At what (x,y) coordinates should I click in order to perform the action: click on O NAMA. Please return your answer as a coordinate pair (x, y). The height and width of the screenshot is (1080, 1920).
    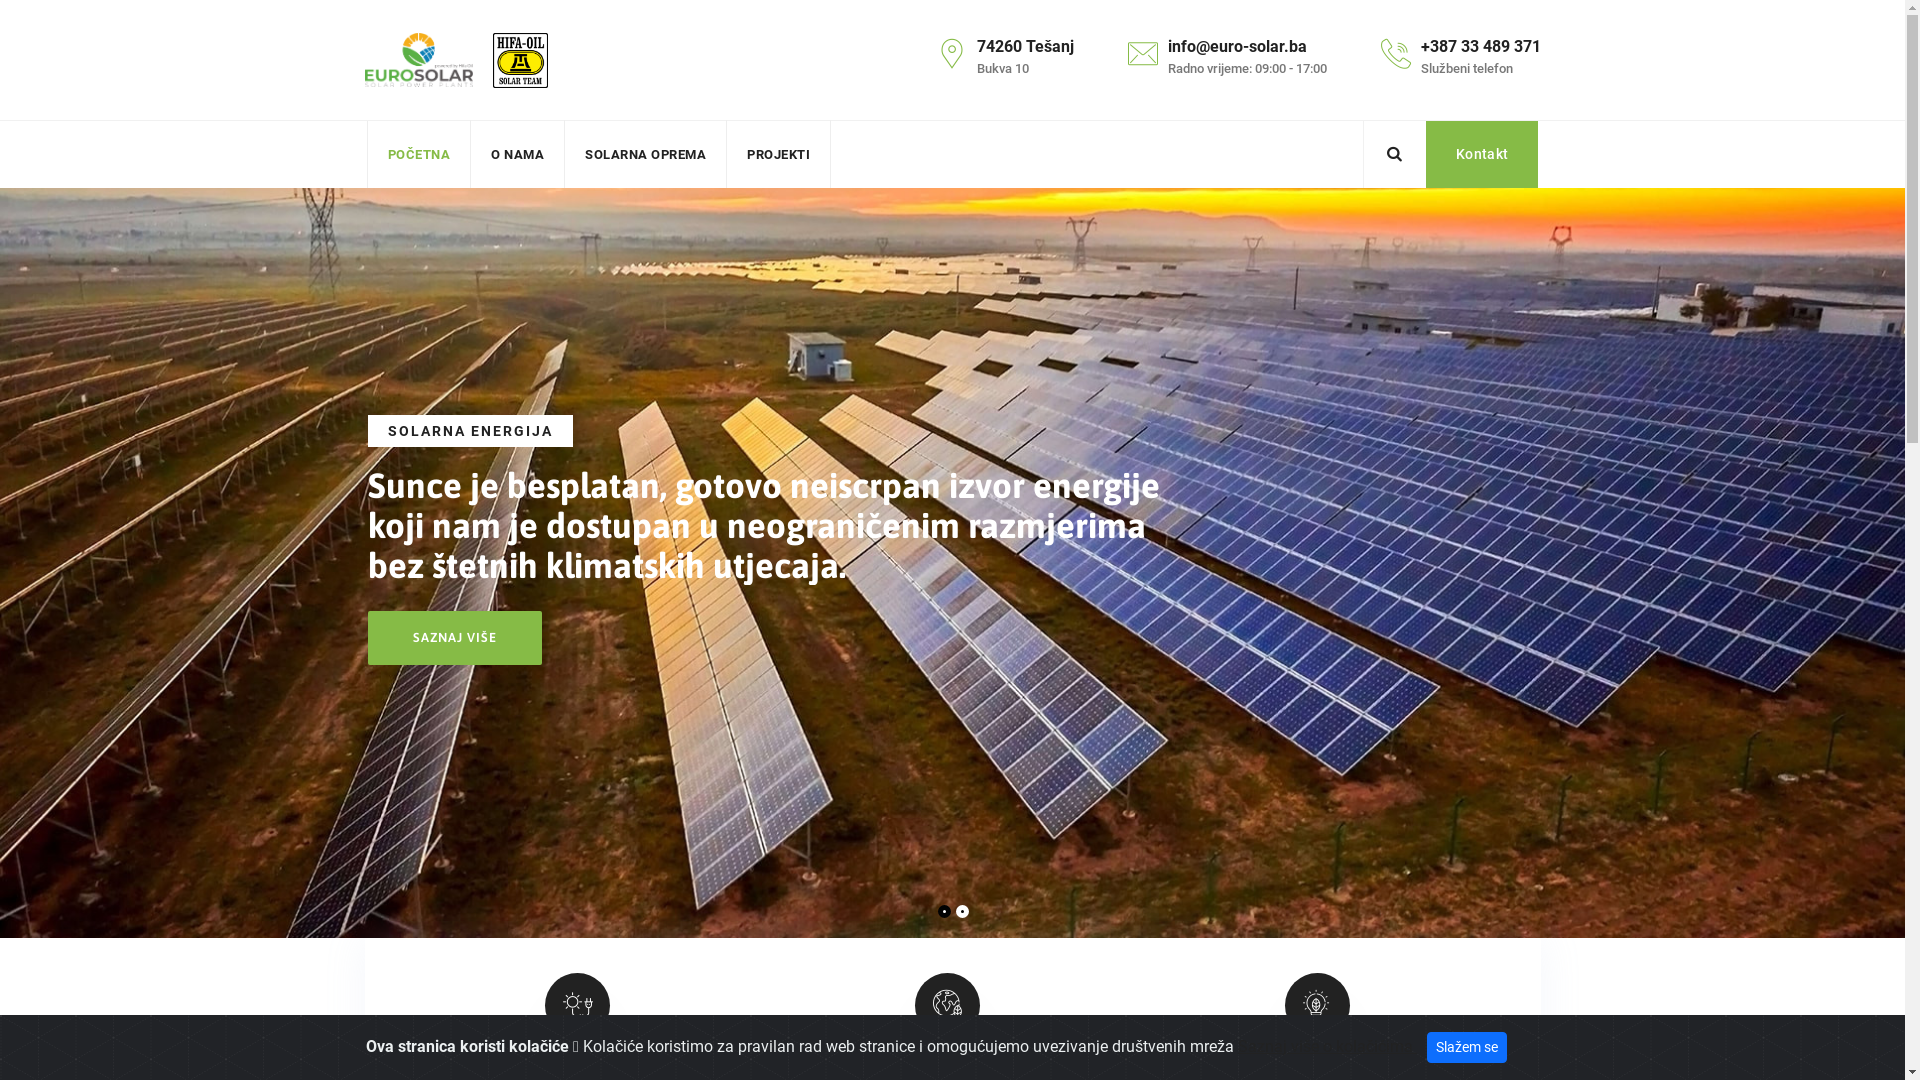
    Looking at the image, I should click on (518, 154).